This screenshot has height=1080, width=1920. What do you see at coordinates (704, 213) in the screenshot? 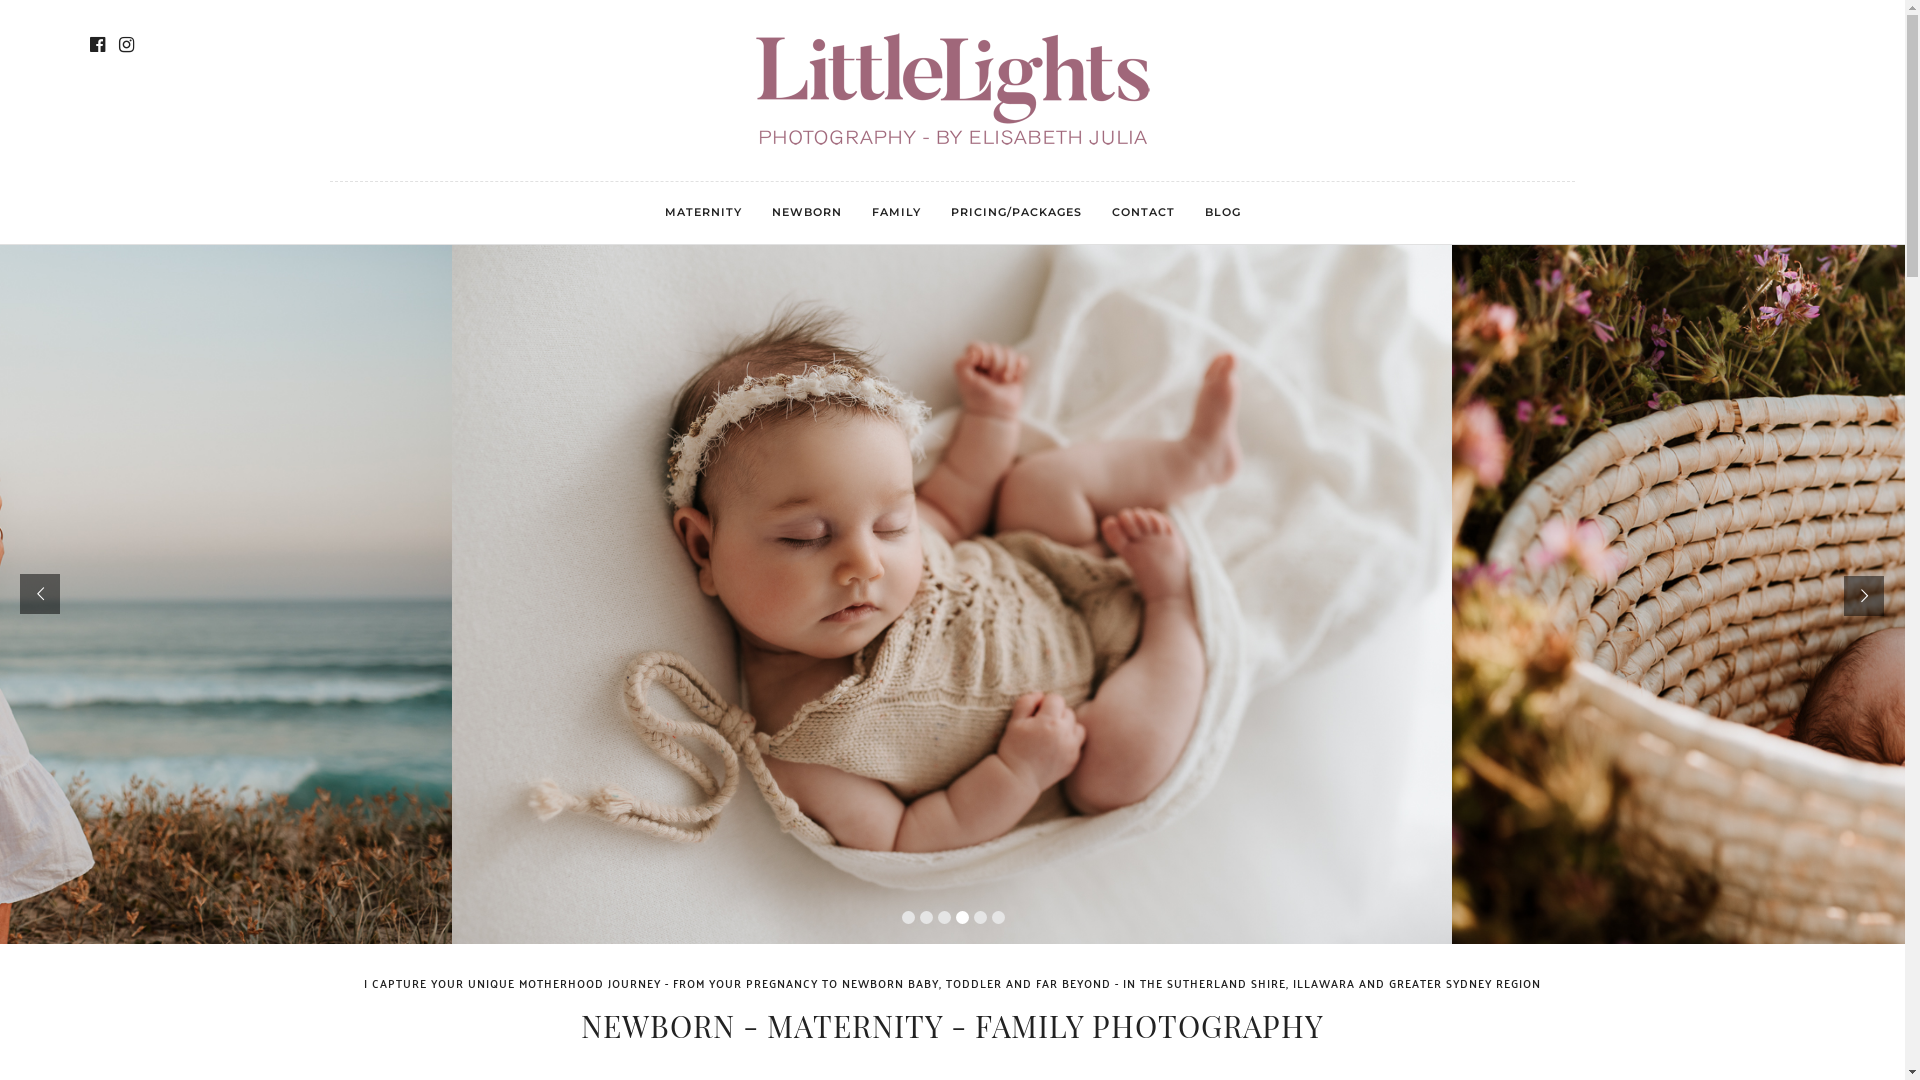
I see `MATERNITY` at bounding box center [704, 213].